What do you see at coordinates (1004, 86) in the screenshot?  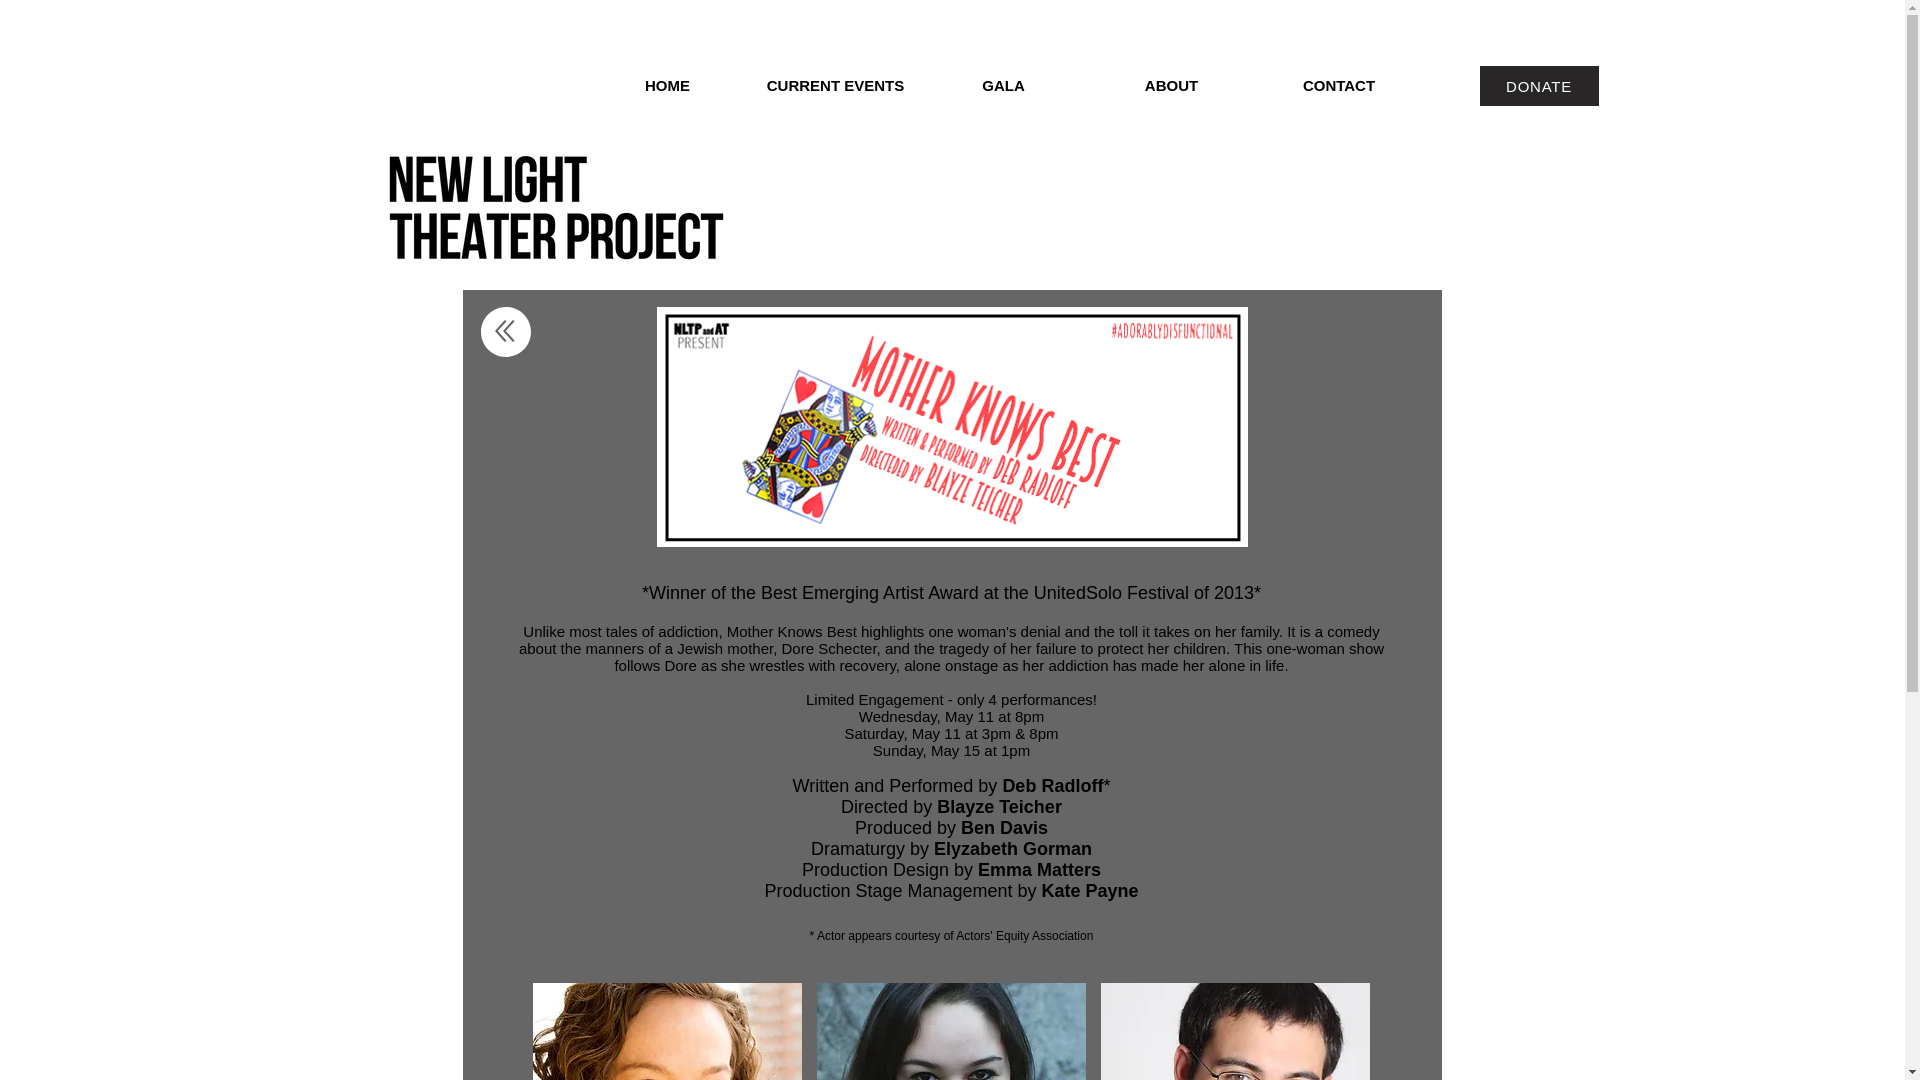 I see `GALA` at bounding box center [1004, 86].